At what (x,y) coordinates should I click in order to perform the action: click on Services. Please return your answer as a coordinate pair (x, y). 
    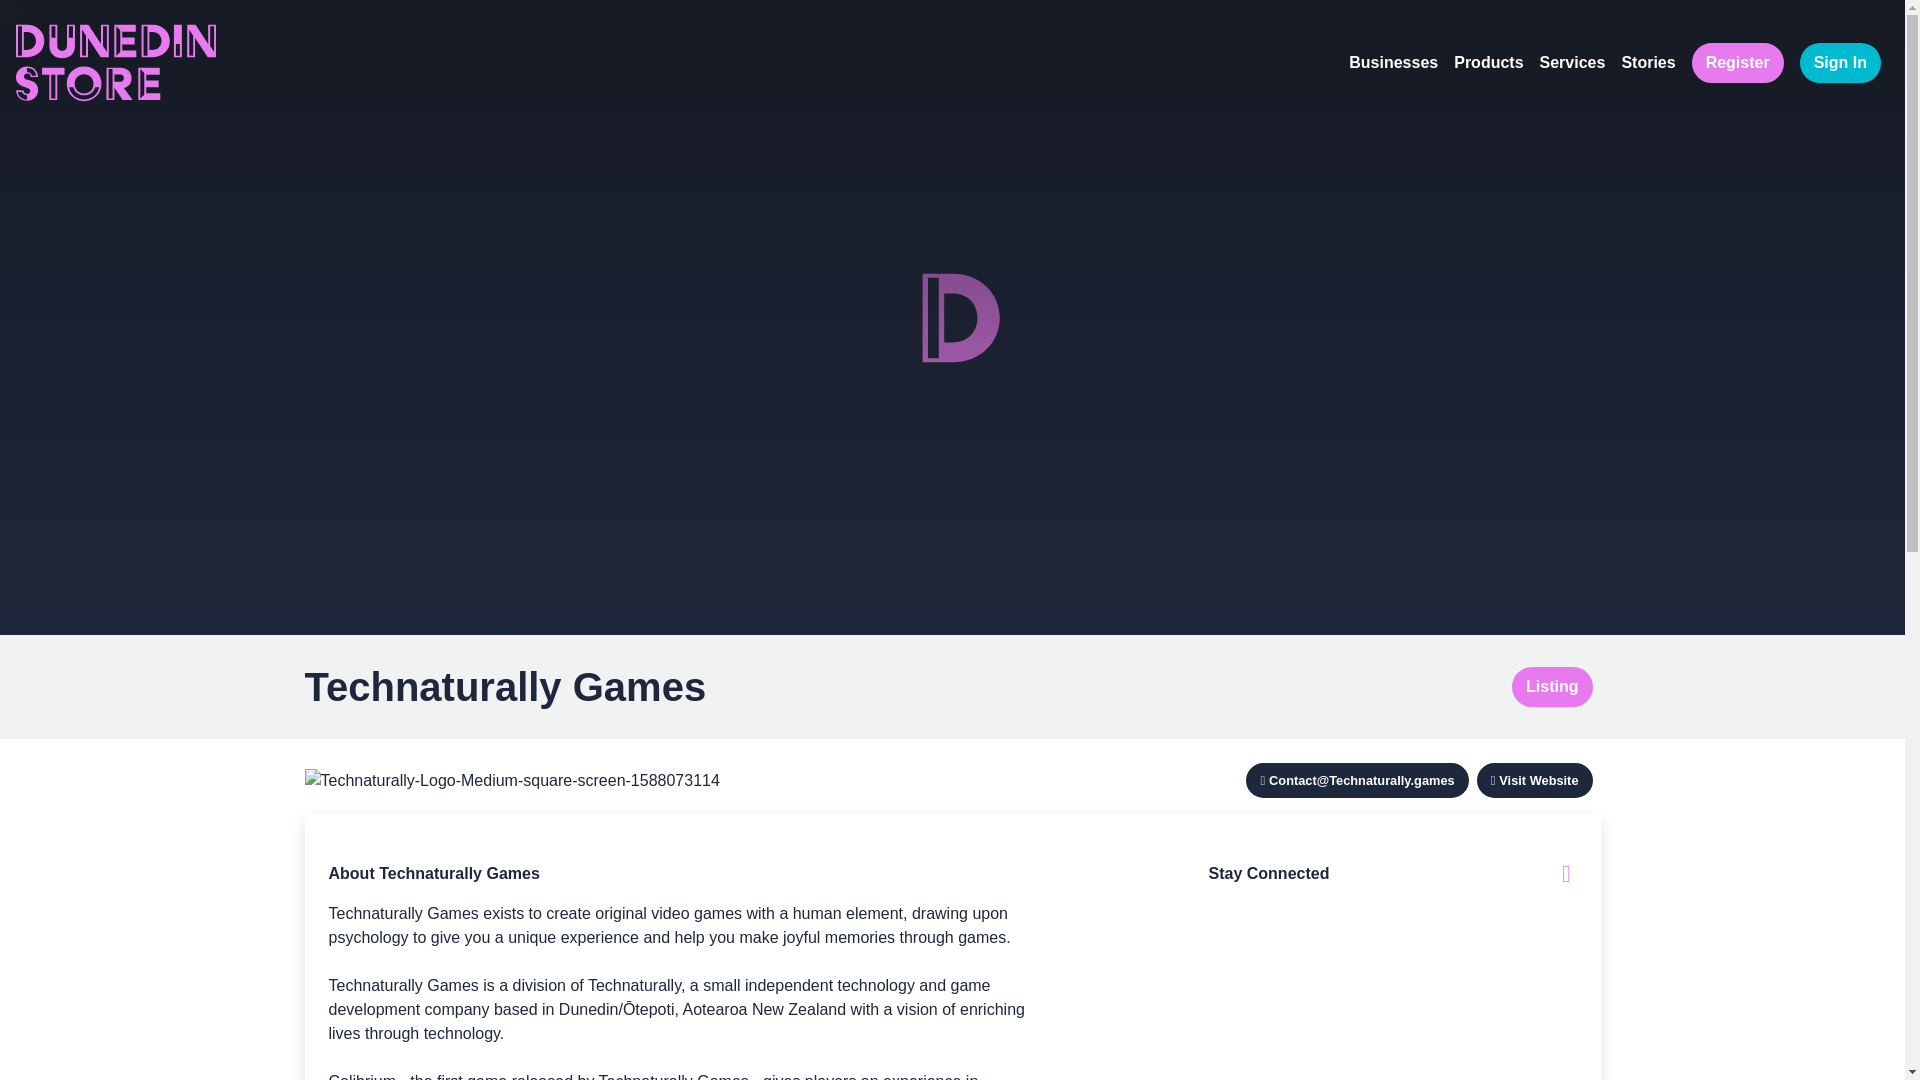
    Looking at the image, I should click on (1573, 63).